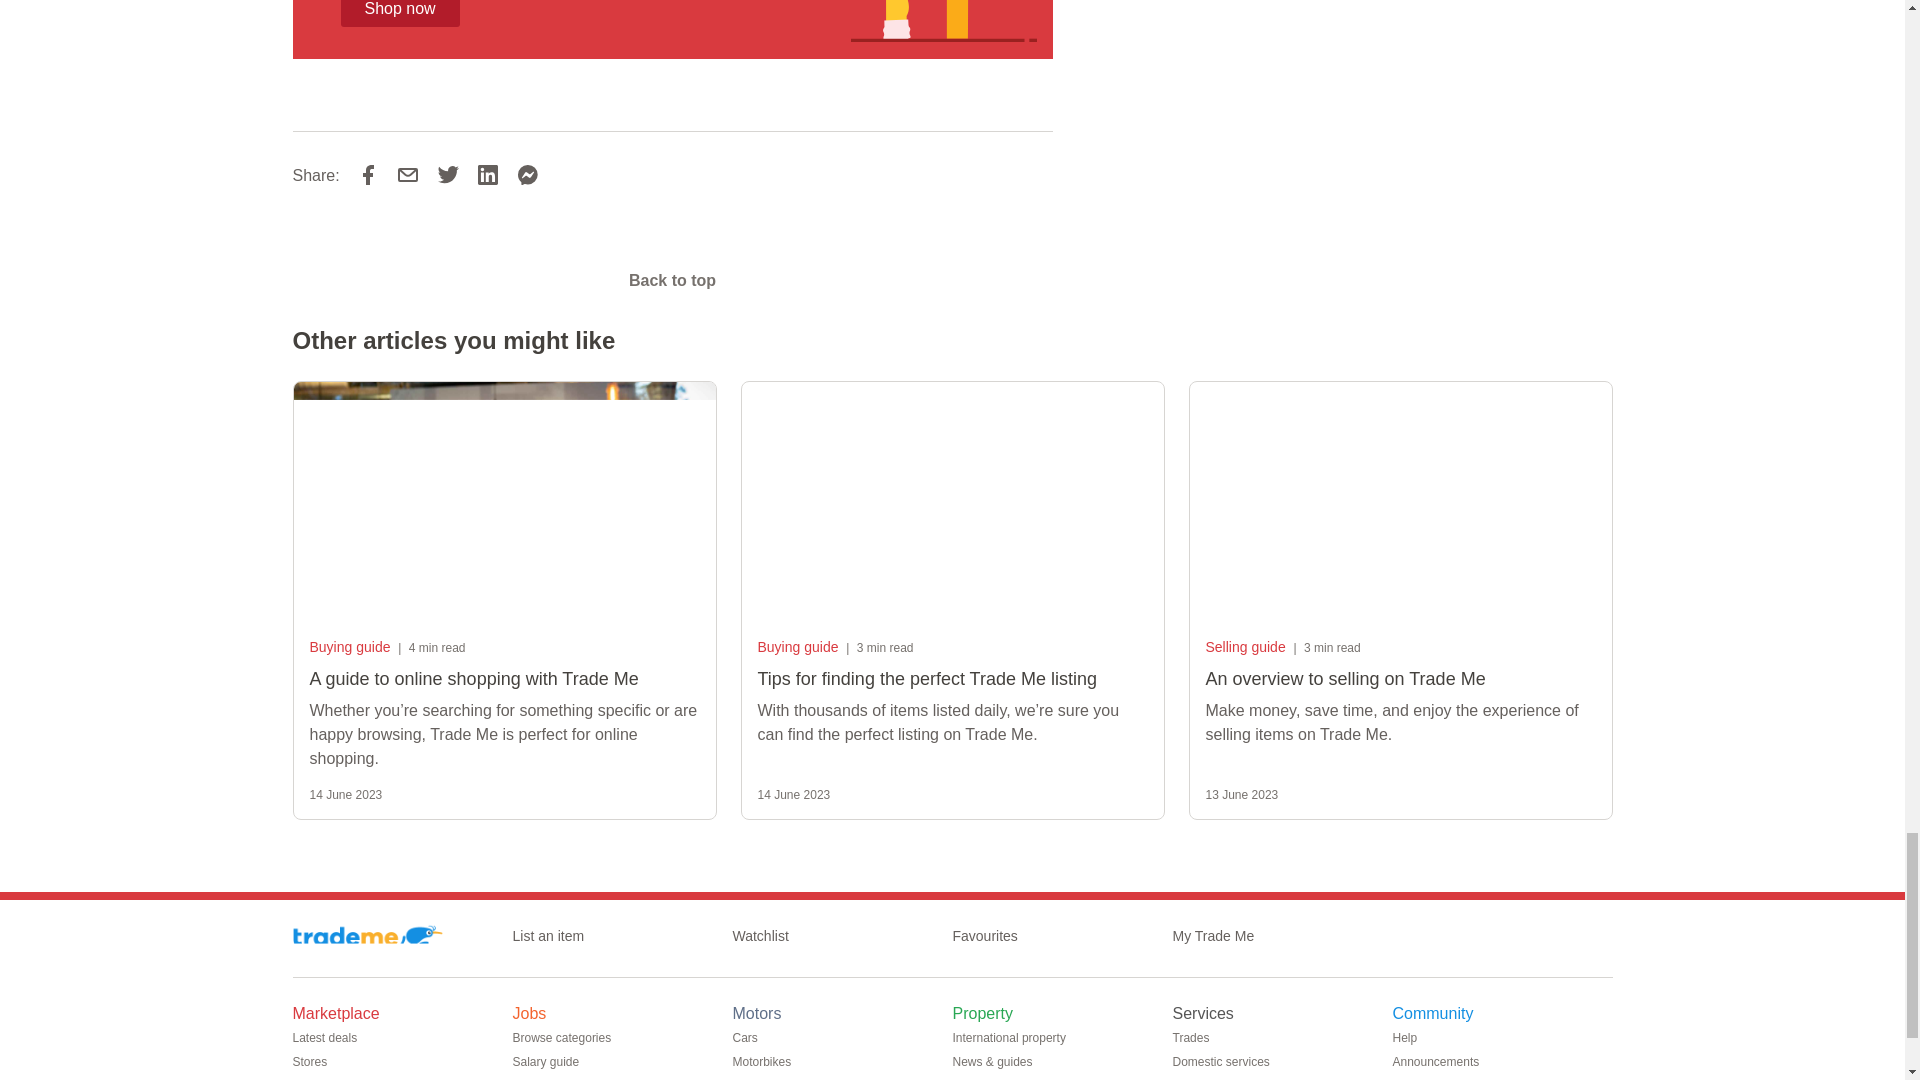  I want to click on Watchlist, so click(768, 936).